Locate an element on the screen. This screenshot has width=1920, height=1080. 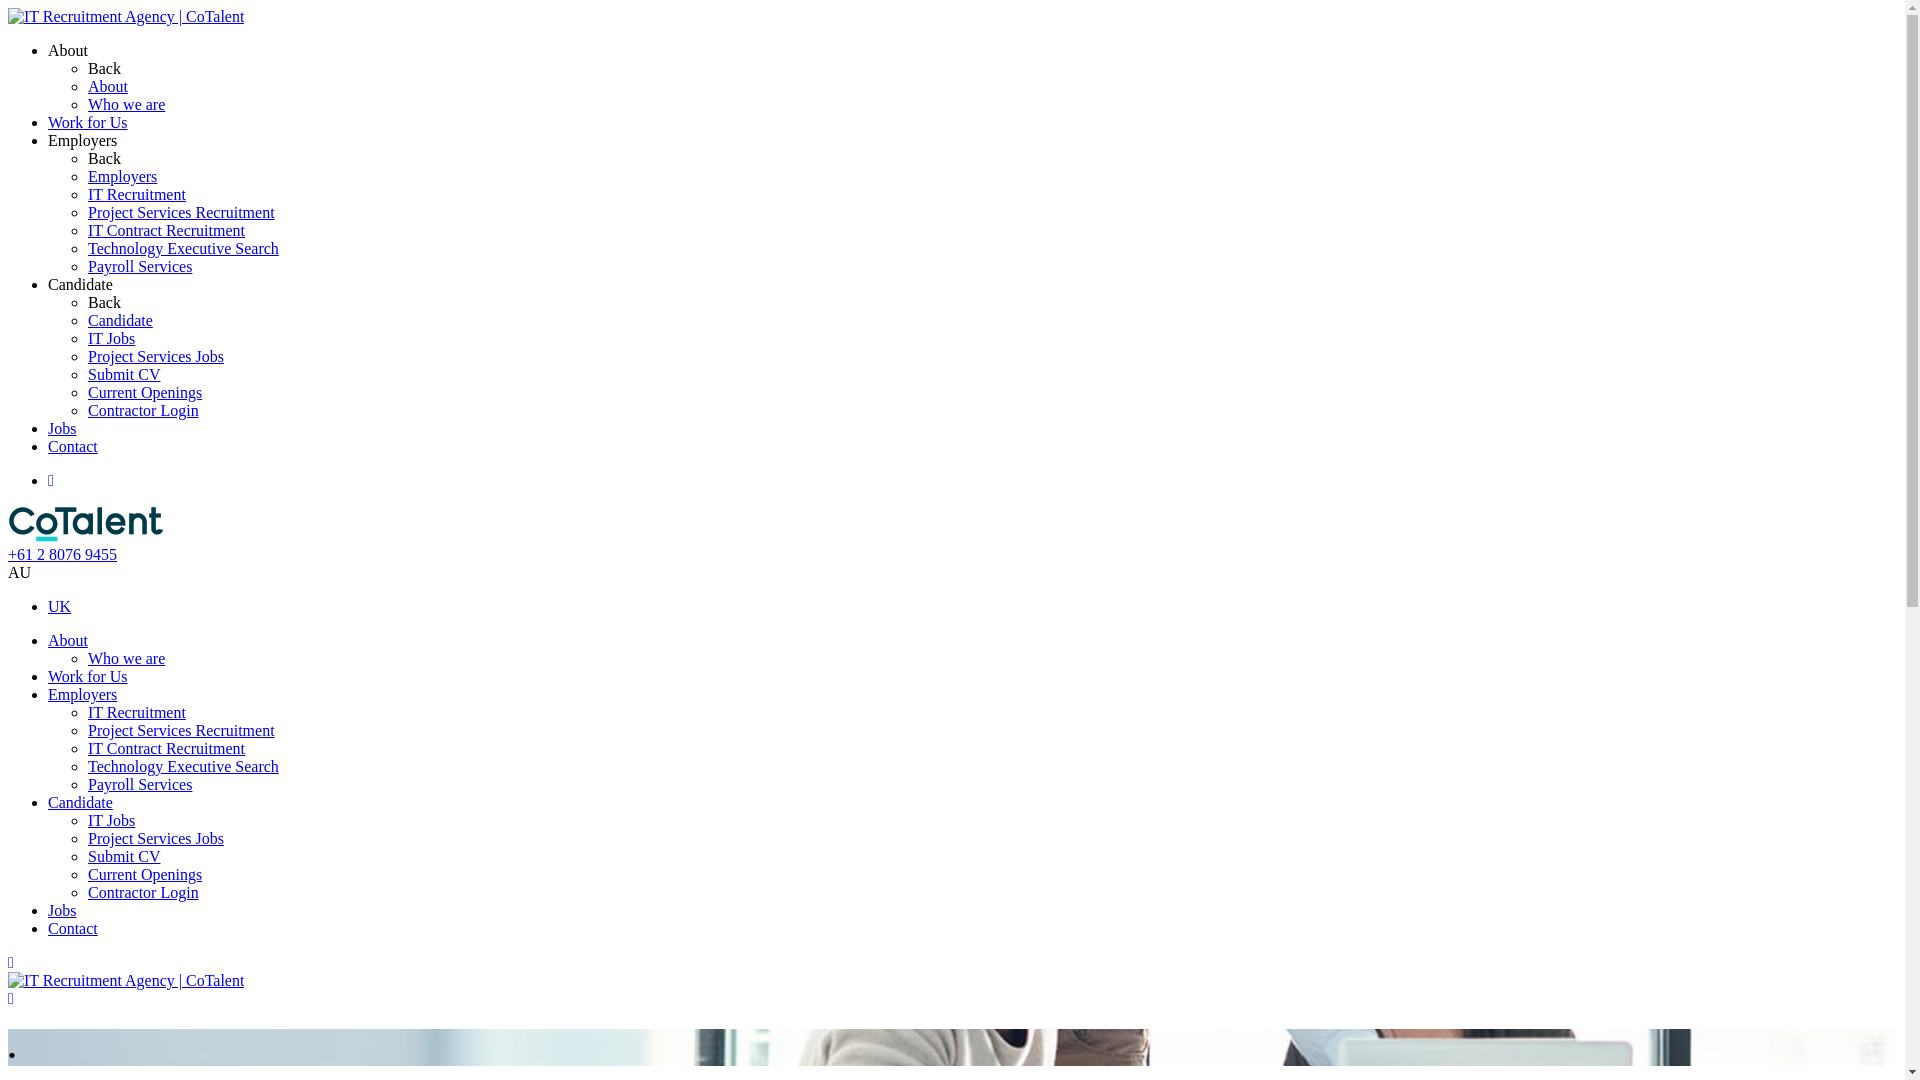
IT Recruitment is located at coordinates (137, 194).